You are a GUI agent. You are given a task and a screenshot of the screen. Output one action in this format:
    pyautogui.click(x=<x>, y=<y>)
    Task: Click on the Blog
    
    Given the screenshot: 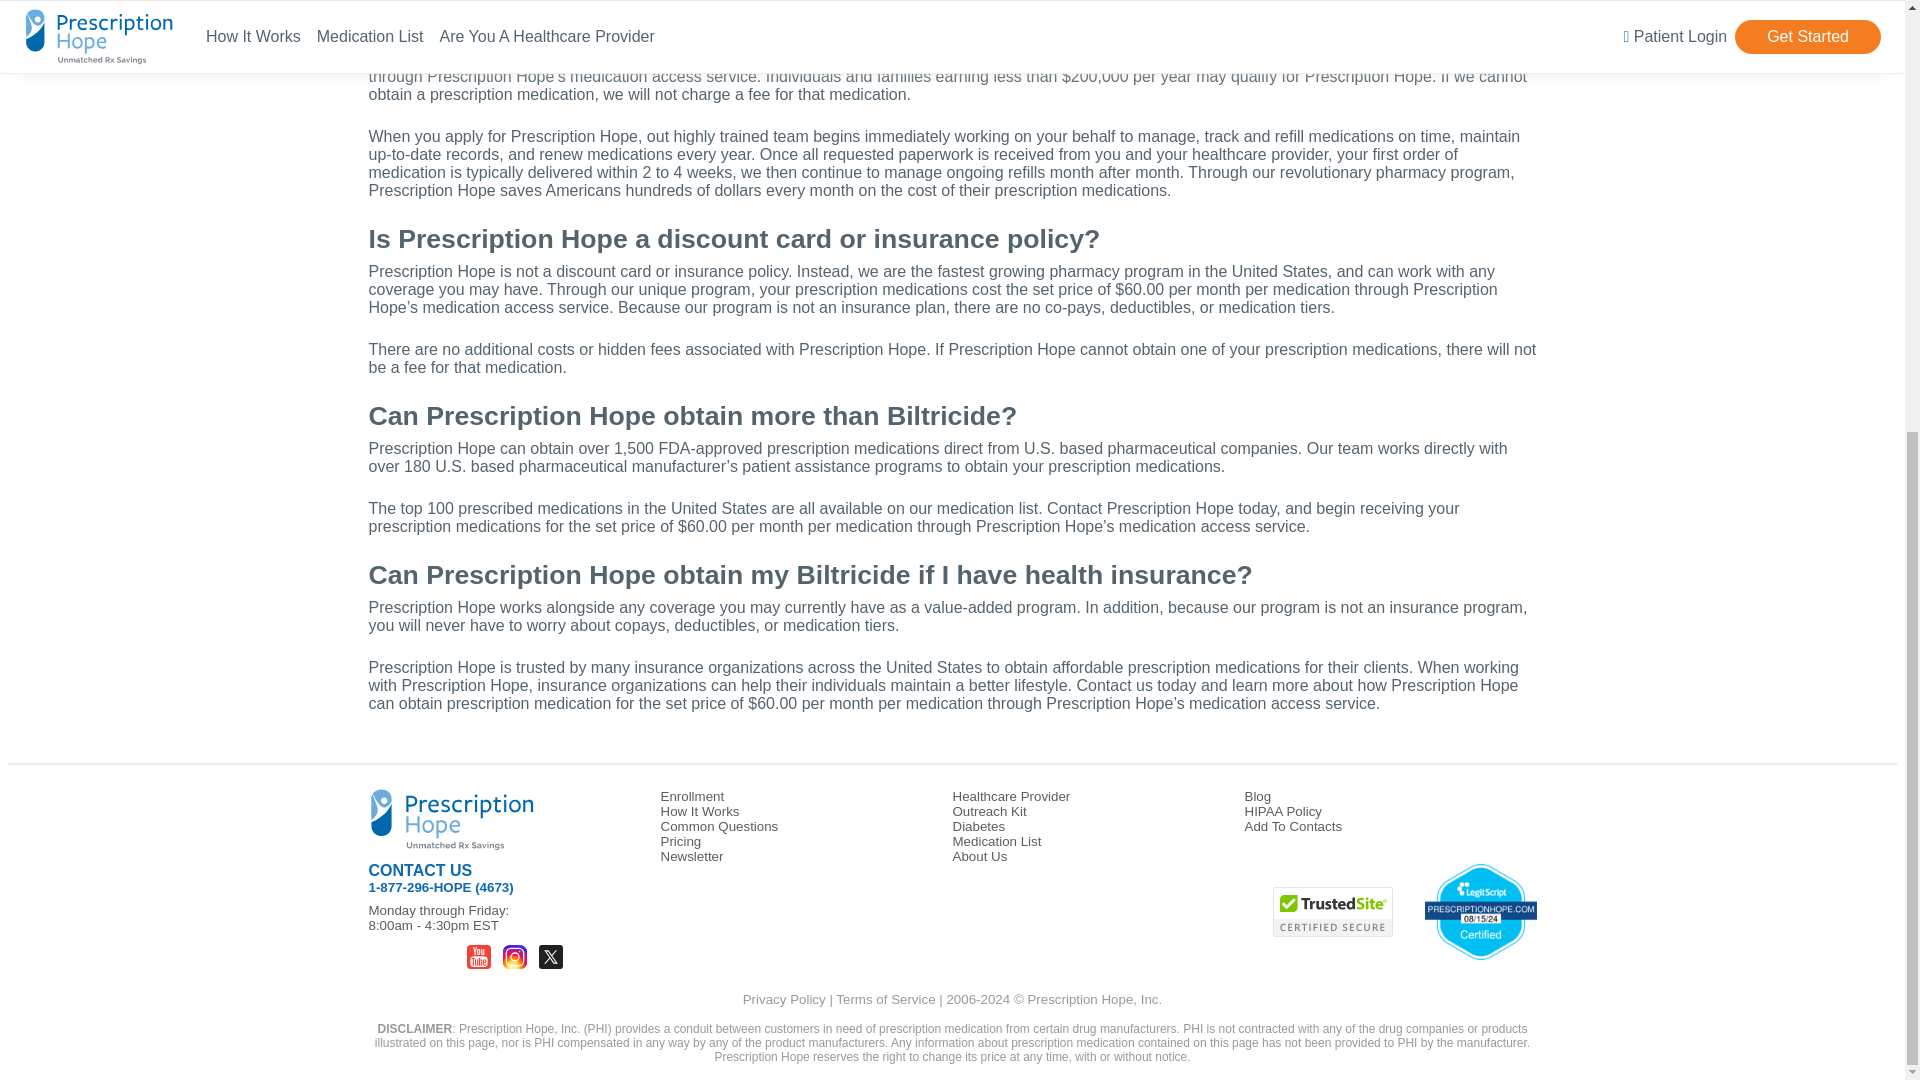 What is the action you would take?
    pyautogui.click(x=1258, y=796)
    